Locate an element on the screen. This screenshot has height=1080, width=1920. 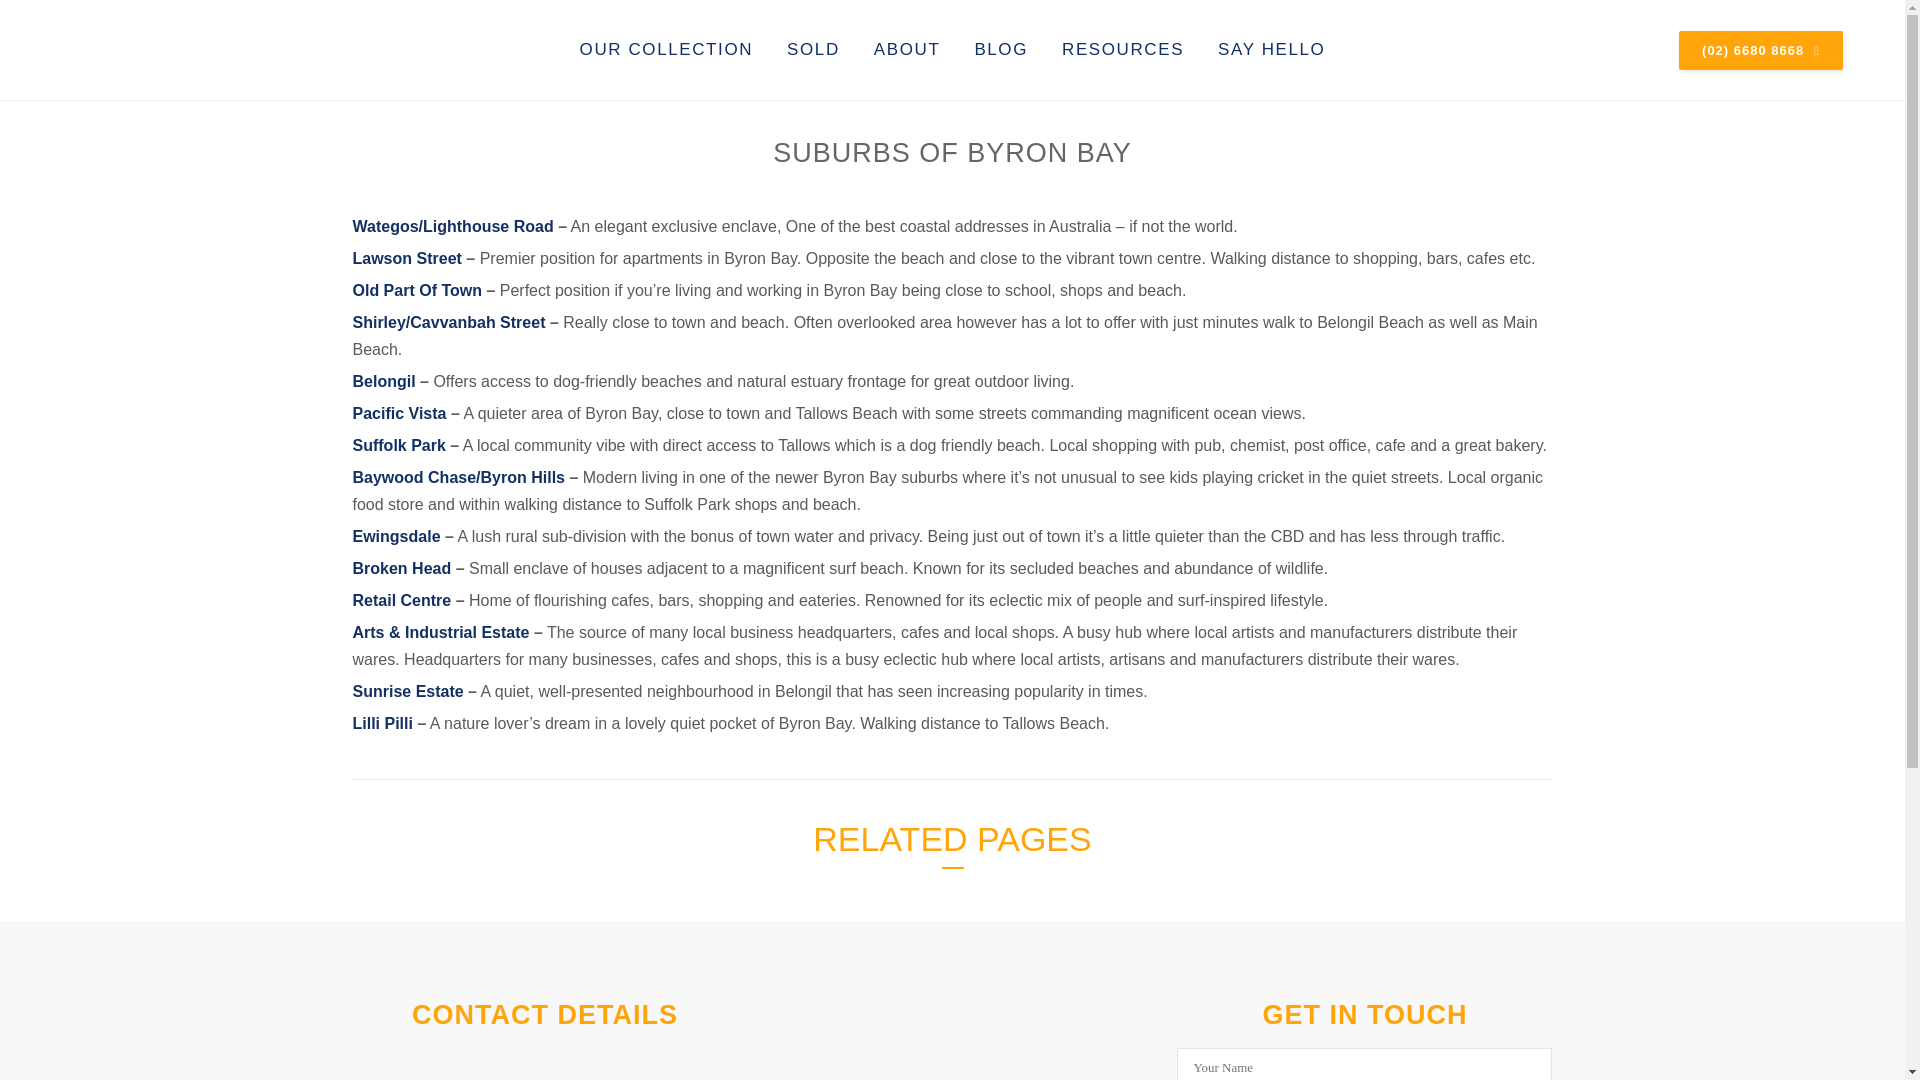
SAY HELLO is located at coordinates (1272, 50).